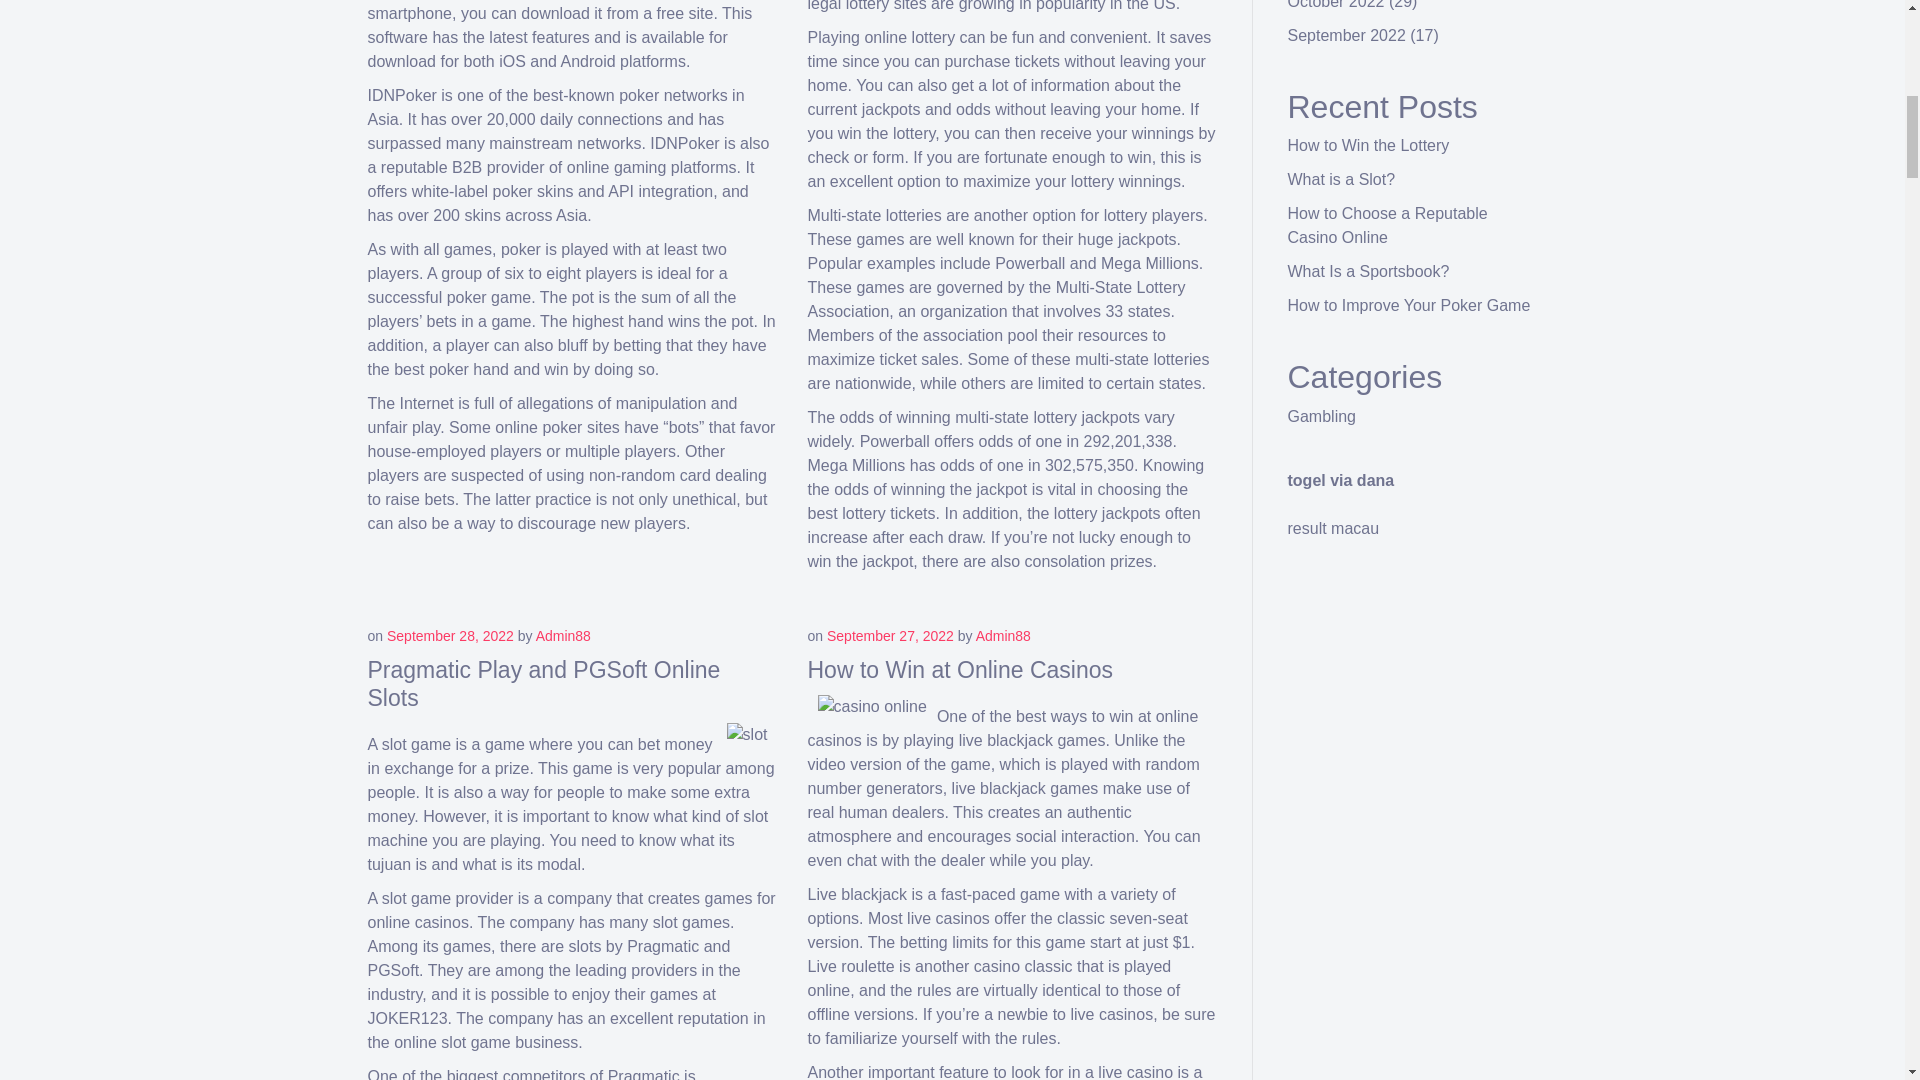  What do you see at coordinates (450, 635) in the screenshot?
I see `September 28, 2022` at bounding box center [450, 635].